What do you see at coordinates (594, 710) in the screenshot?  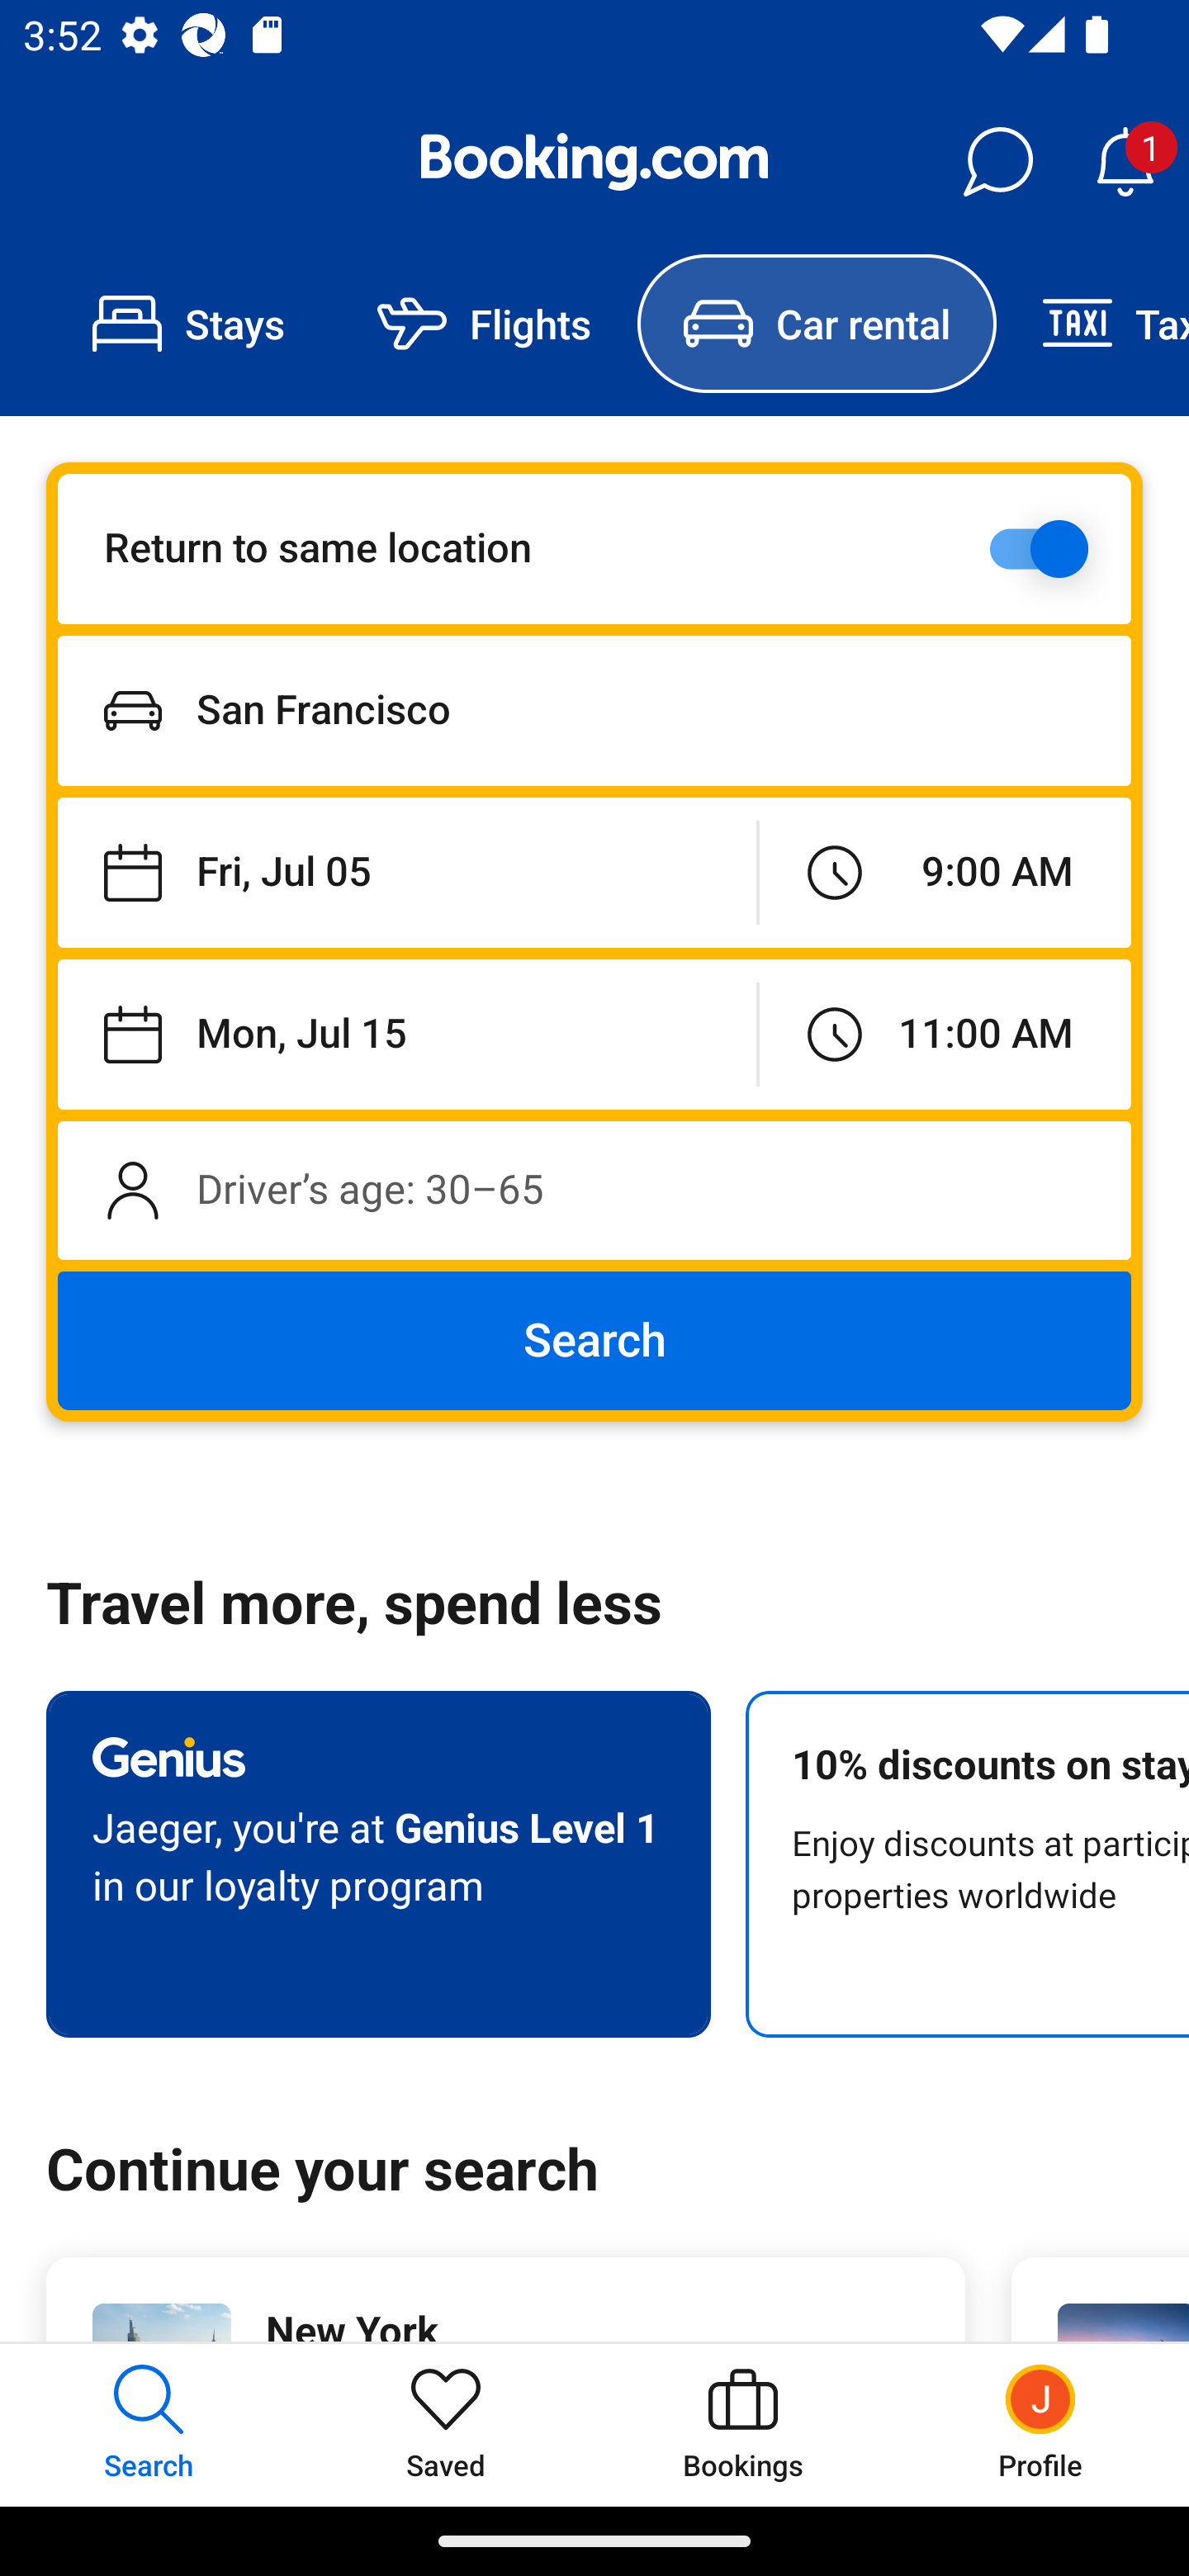 I see `Pick-up location: Text(name=San Francisco)` at bounding box center [594, 710].